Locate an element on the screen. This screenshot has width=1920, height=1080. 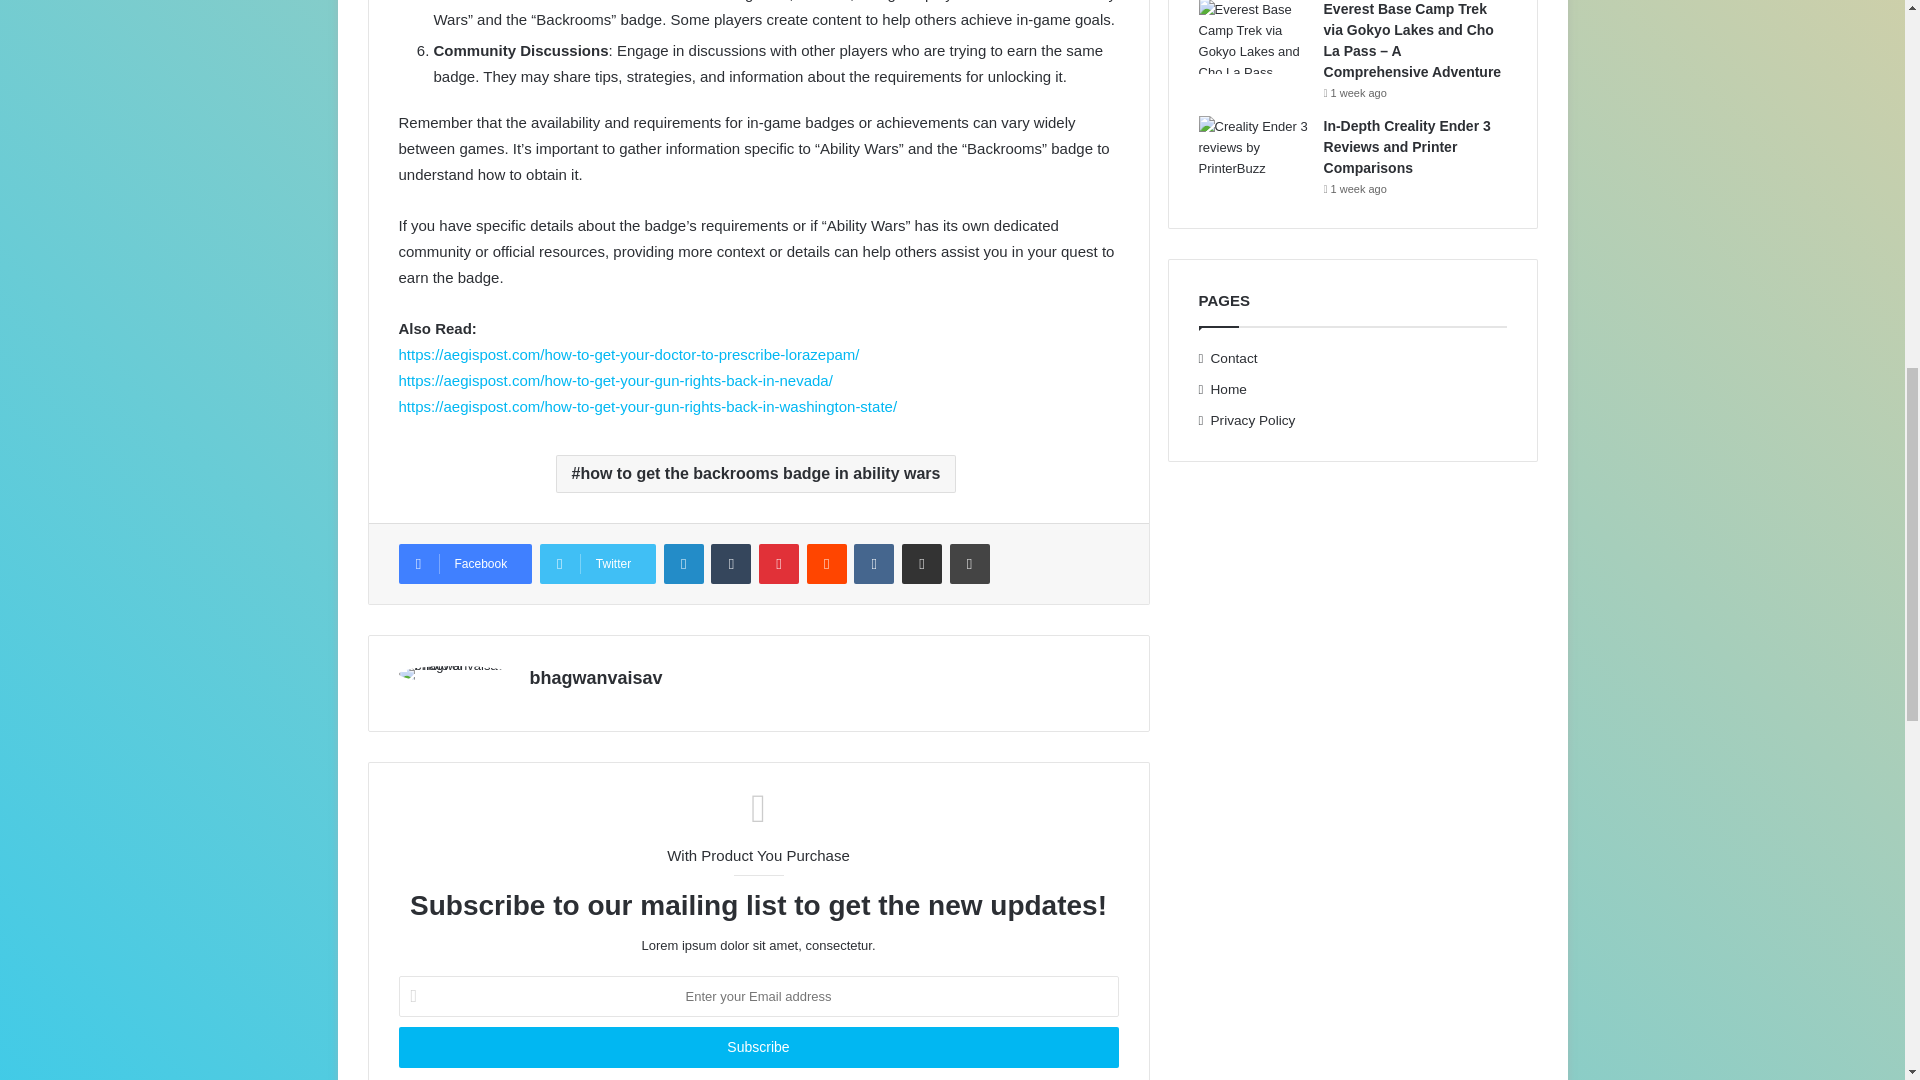
Tumblr is located at coordinates (730, 564).